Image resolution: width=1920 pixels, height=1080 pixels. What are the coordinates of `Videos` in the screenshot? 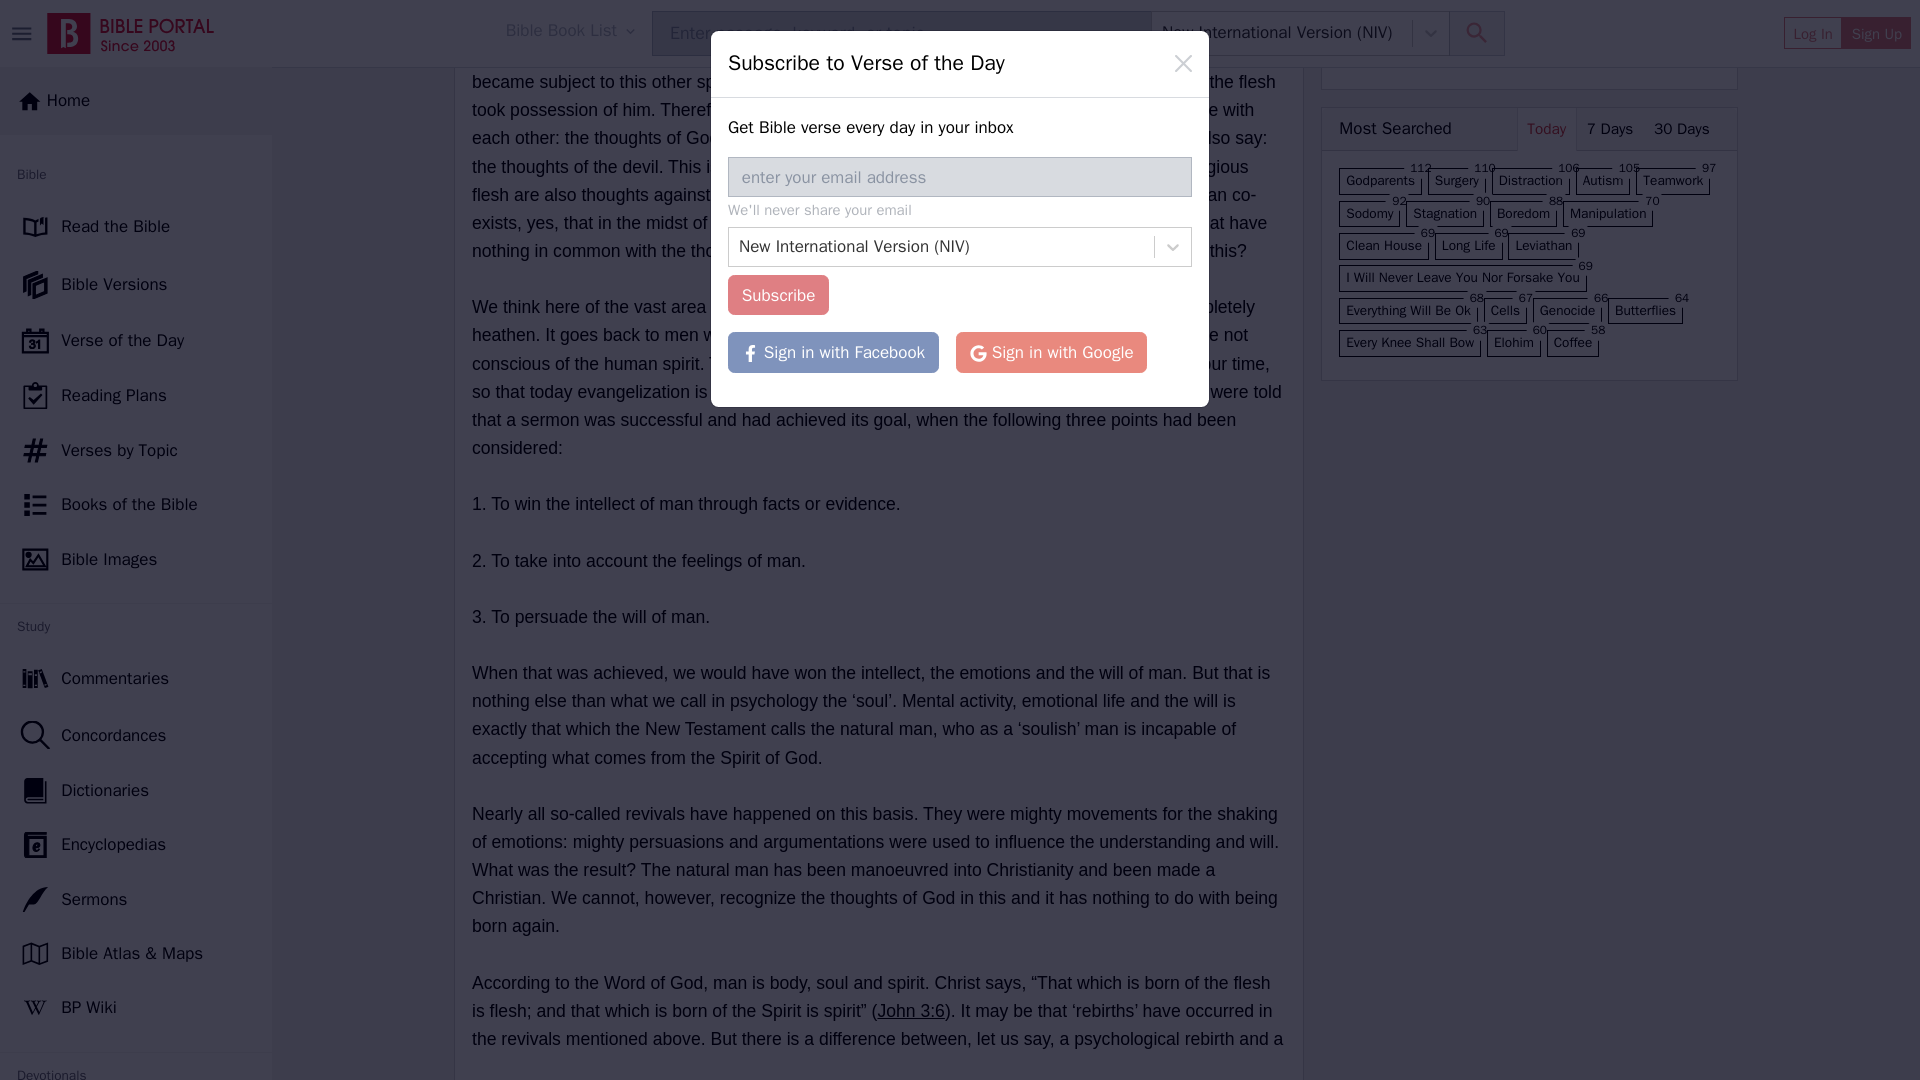 It's located at (136, 381).